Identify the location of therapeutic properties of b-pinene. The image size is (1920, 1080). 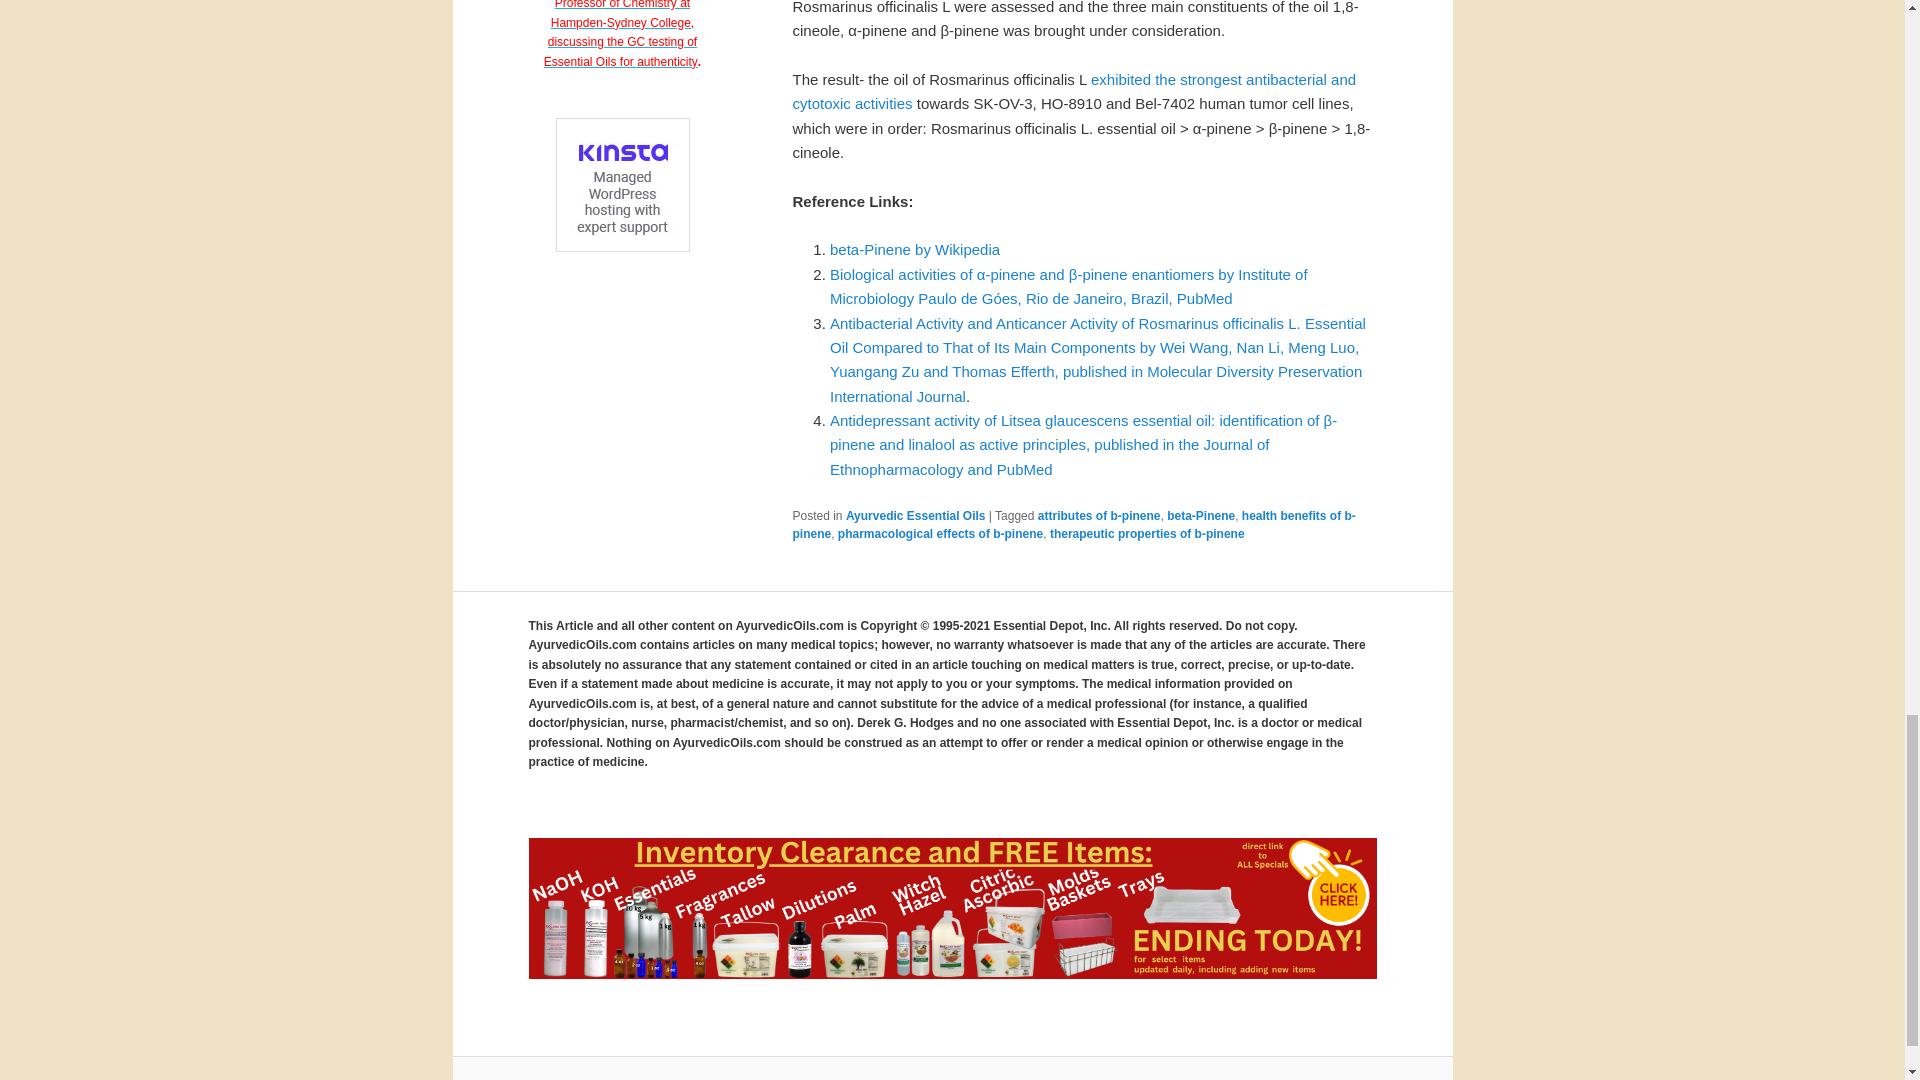
(1147, 534).